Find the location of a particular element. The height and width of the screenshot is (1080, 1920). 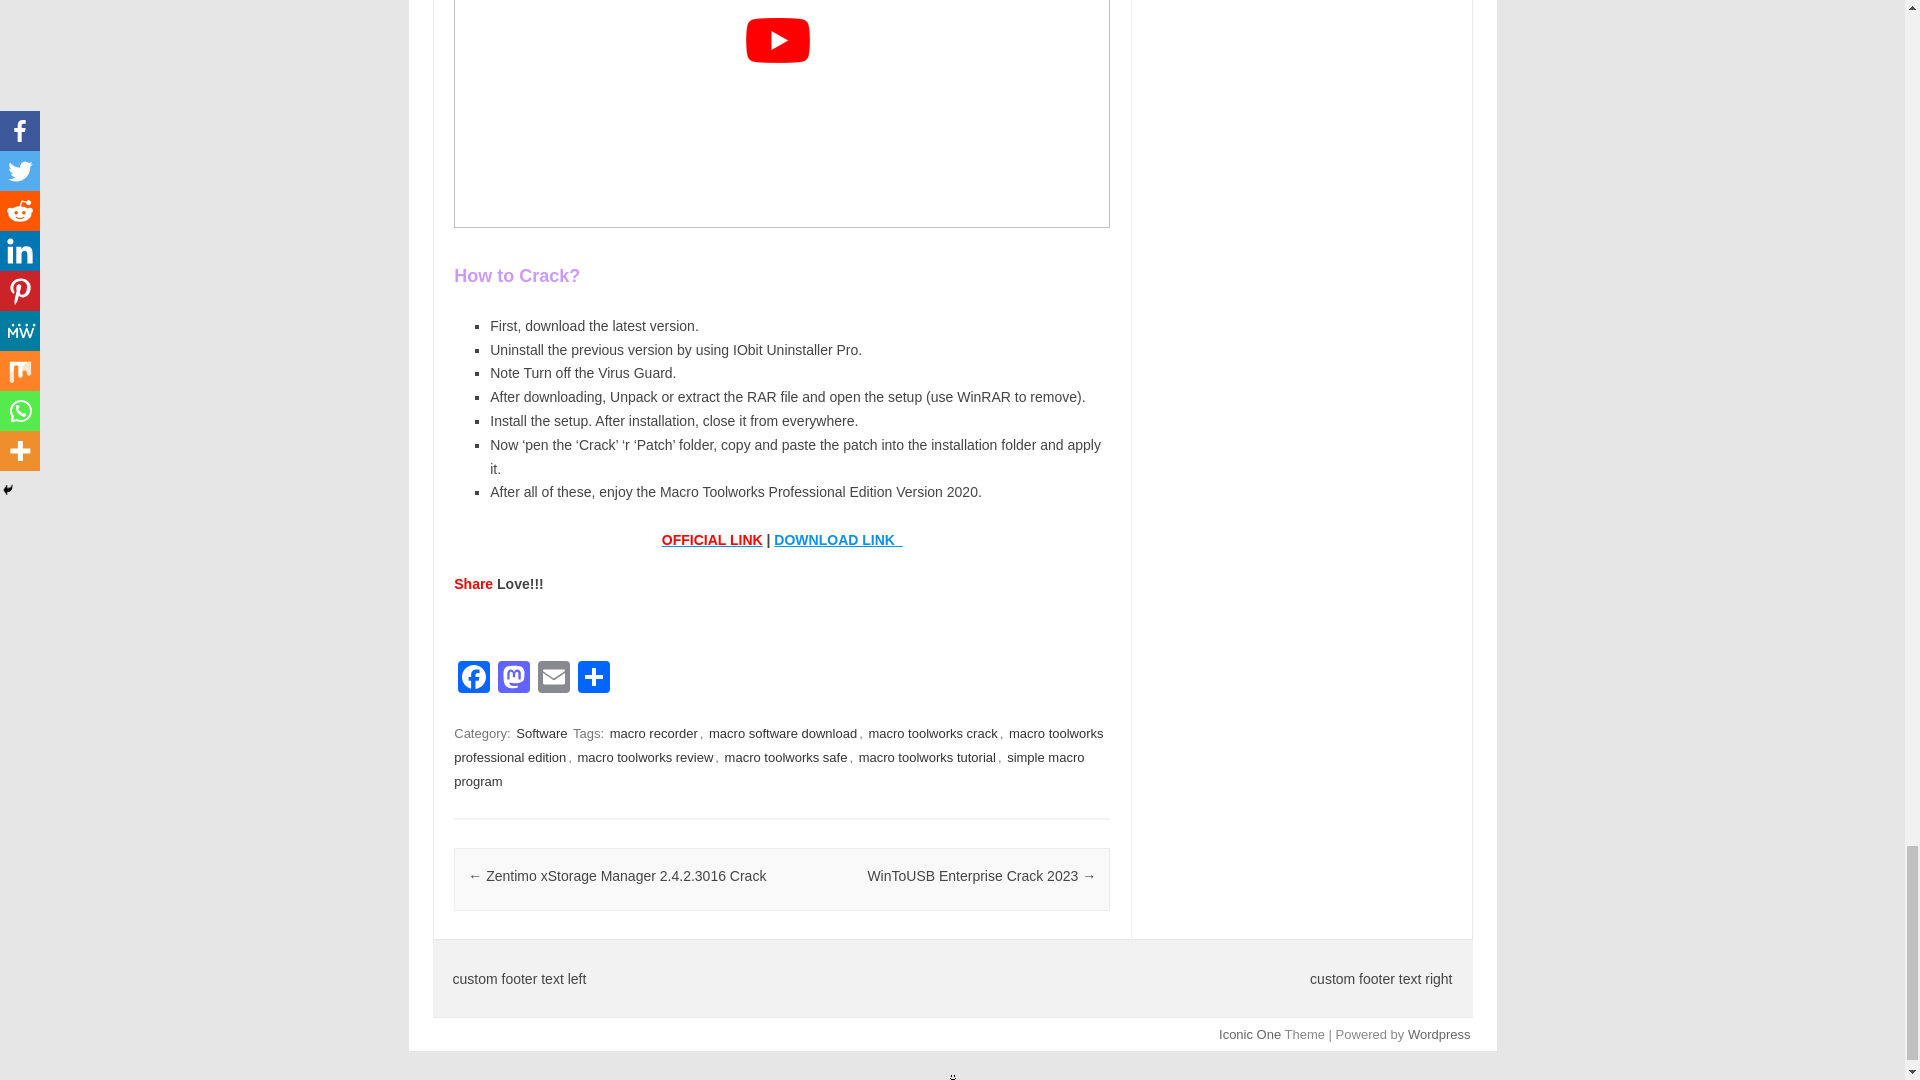

DOWNLOAD LINK   is located at coordinates (838, 540).